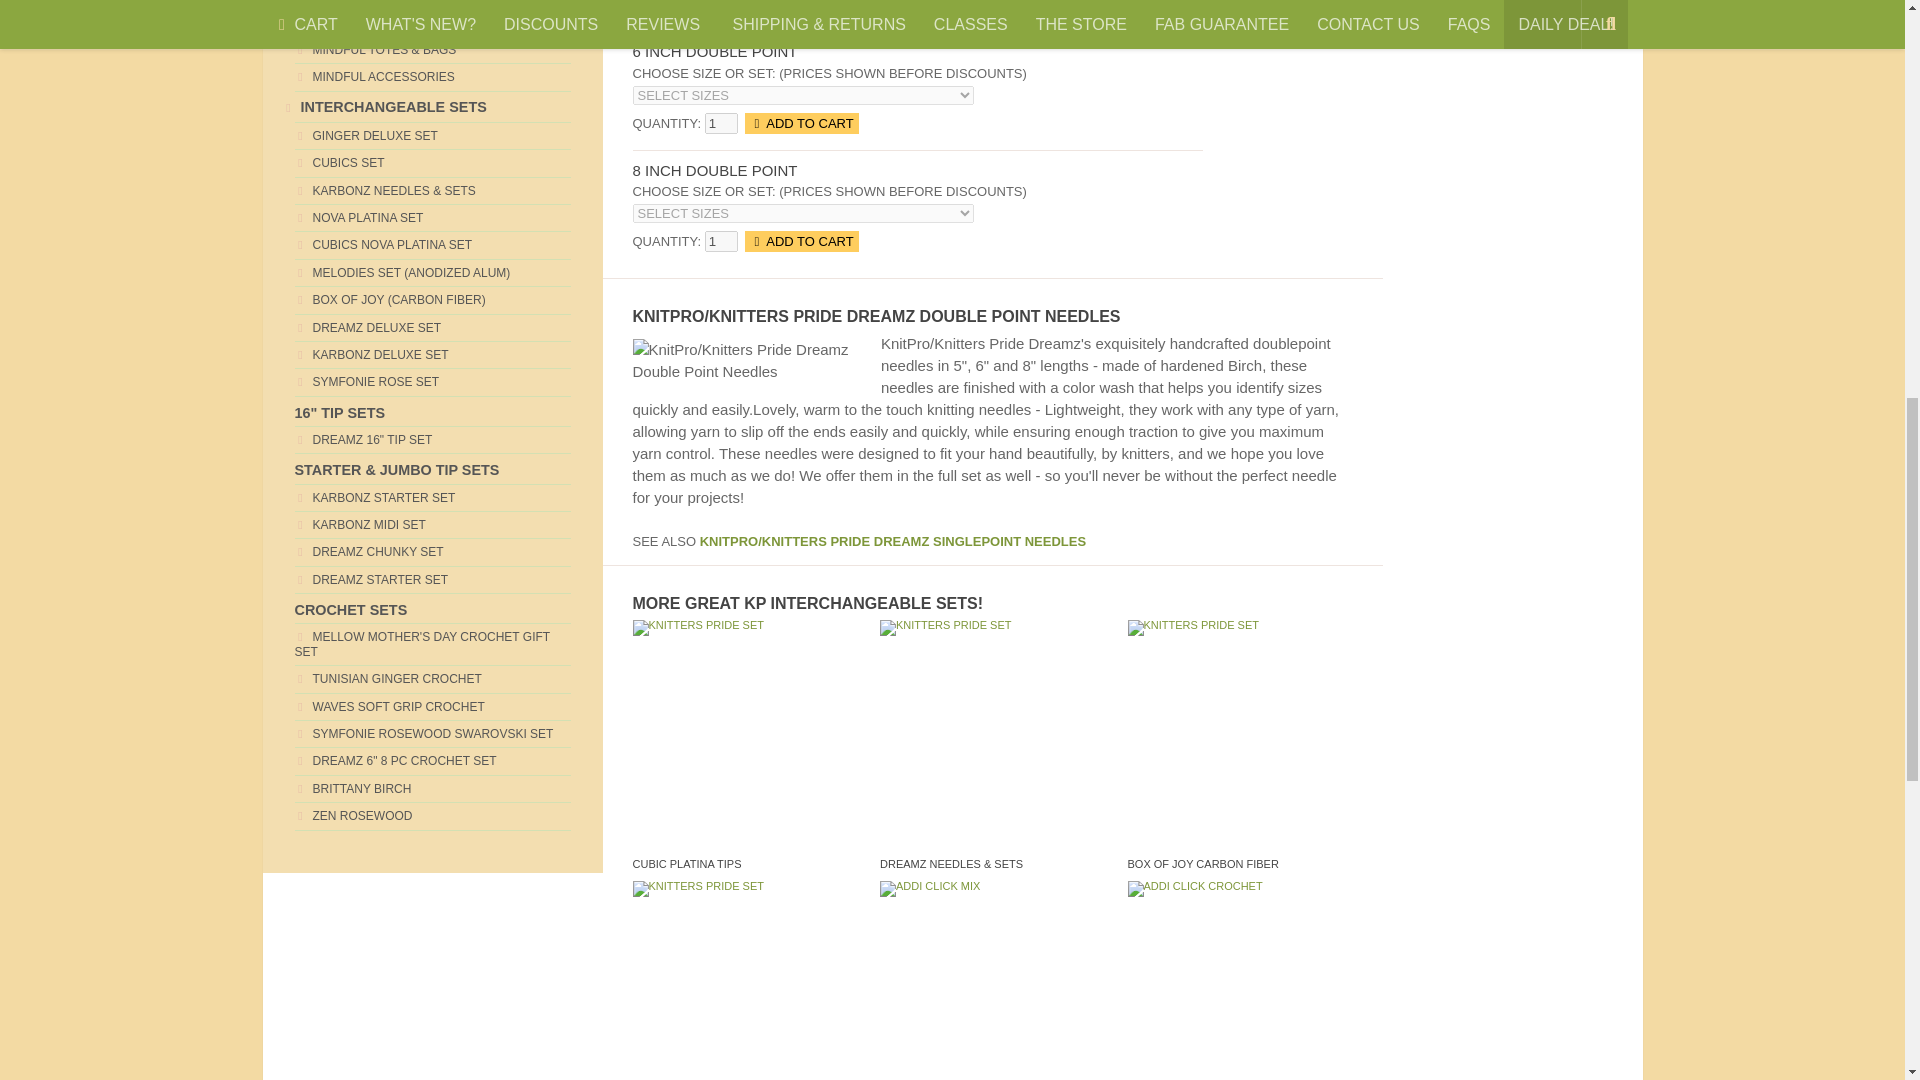  Describe the element at coordinates (720, 8) in the screenshot. I see `1` at that location.